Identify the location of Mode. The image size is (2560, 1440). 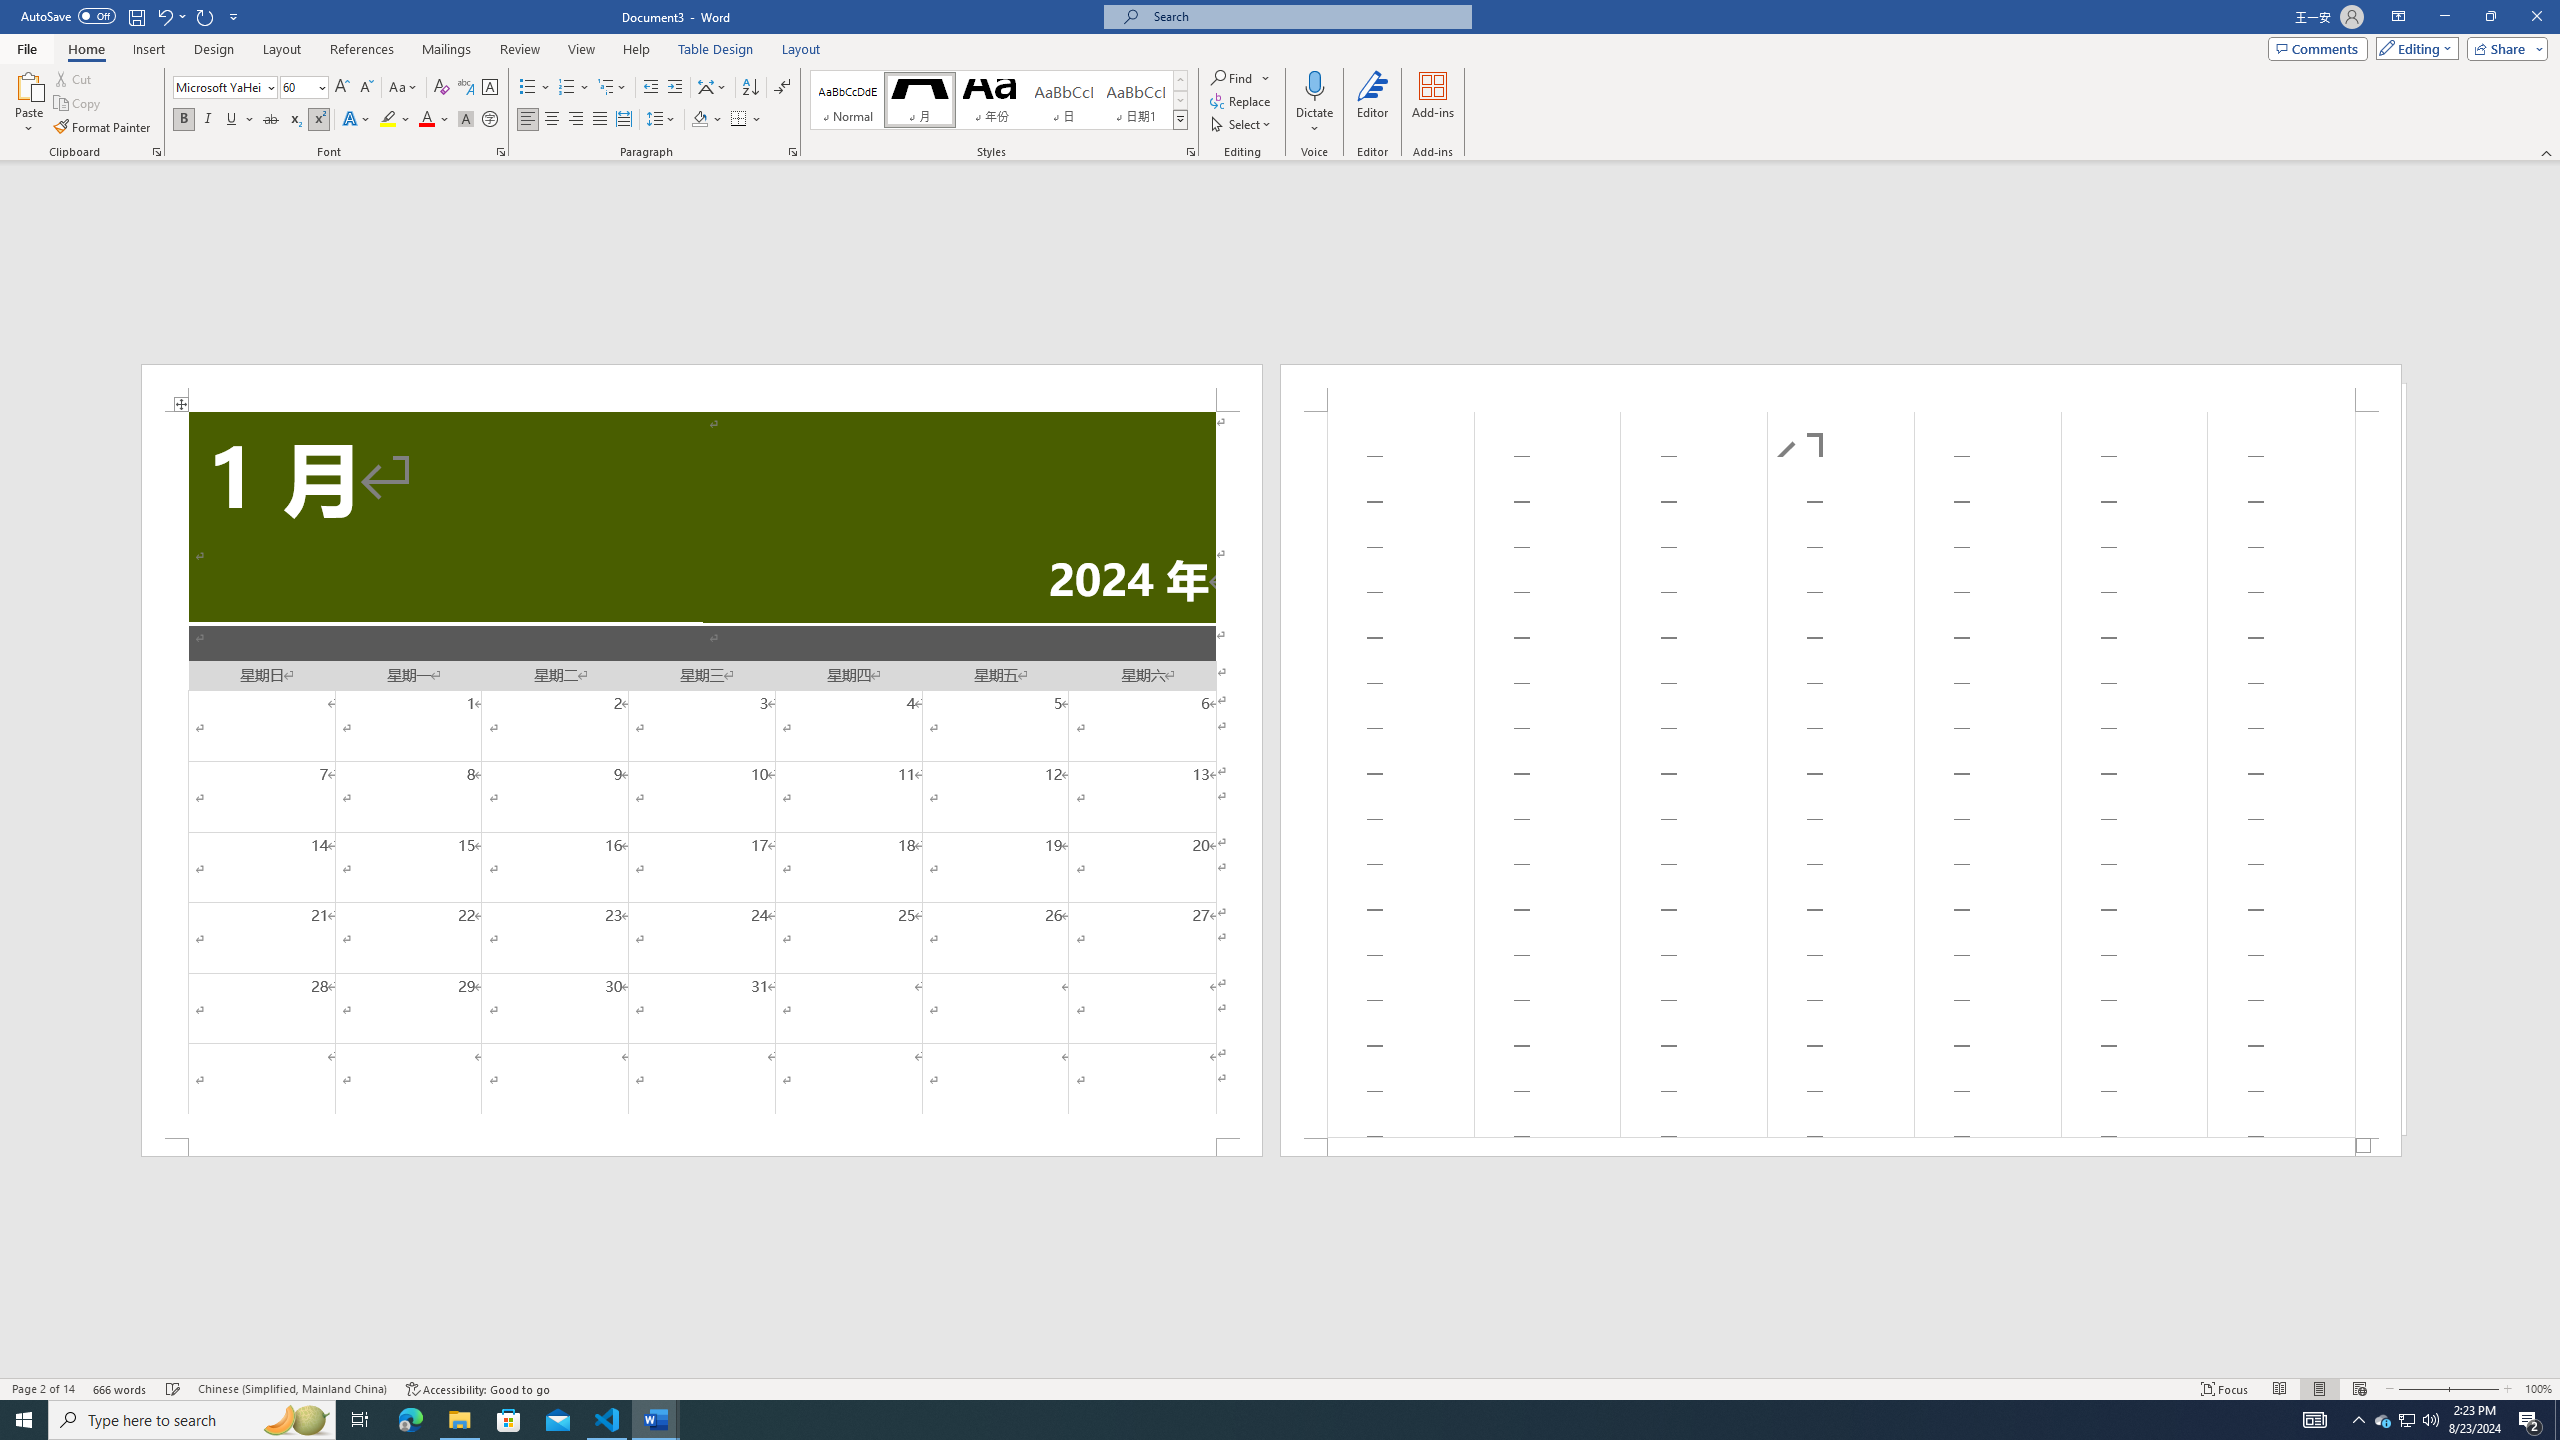
(2414, 48).